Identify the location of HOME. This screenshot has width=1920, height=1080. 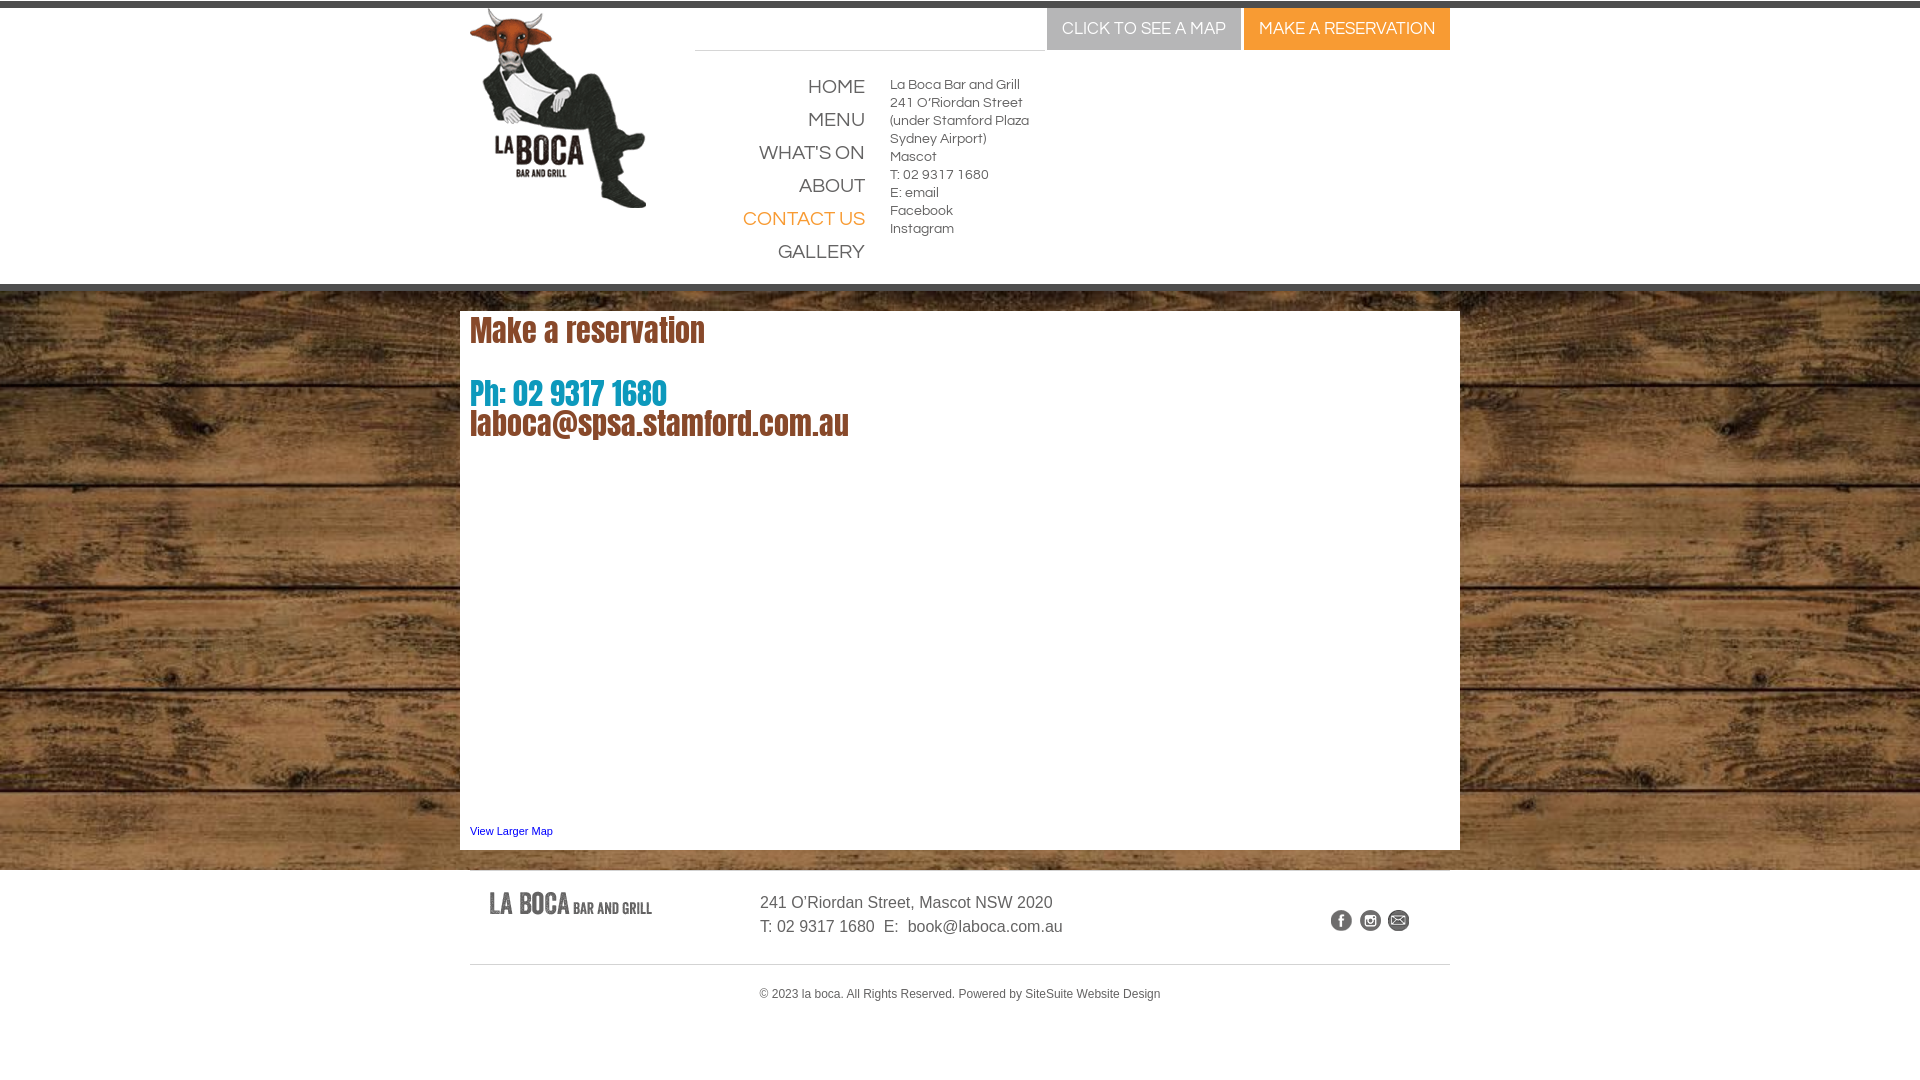
(780, 94).